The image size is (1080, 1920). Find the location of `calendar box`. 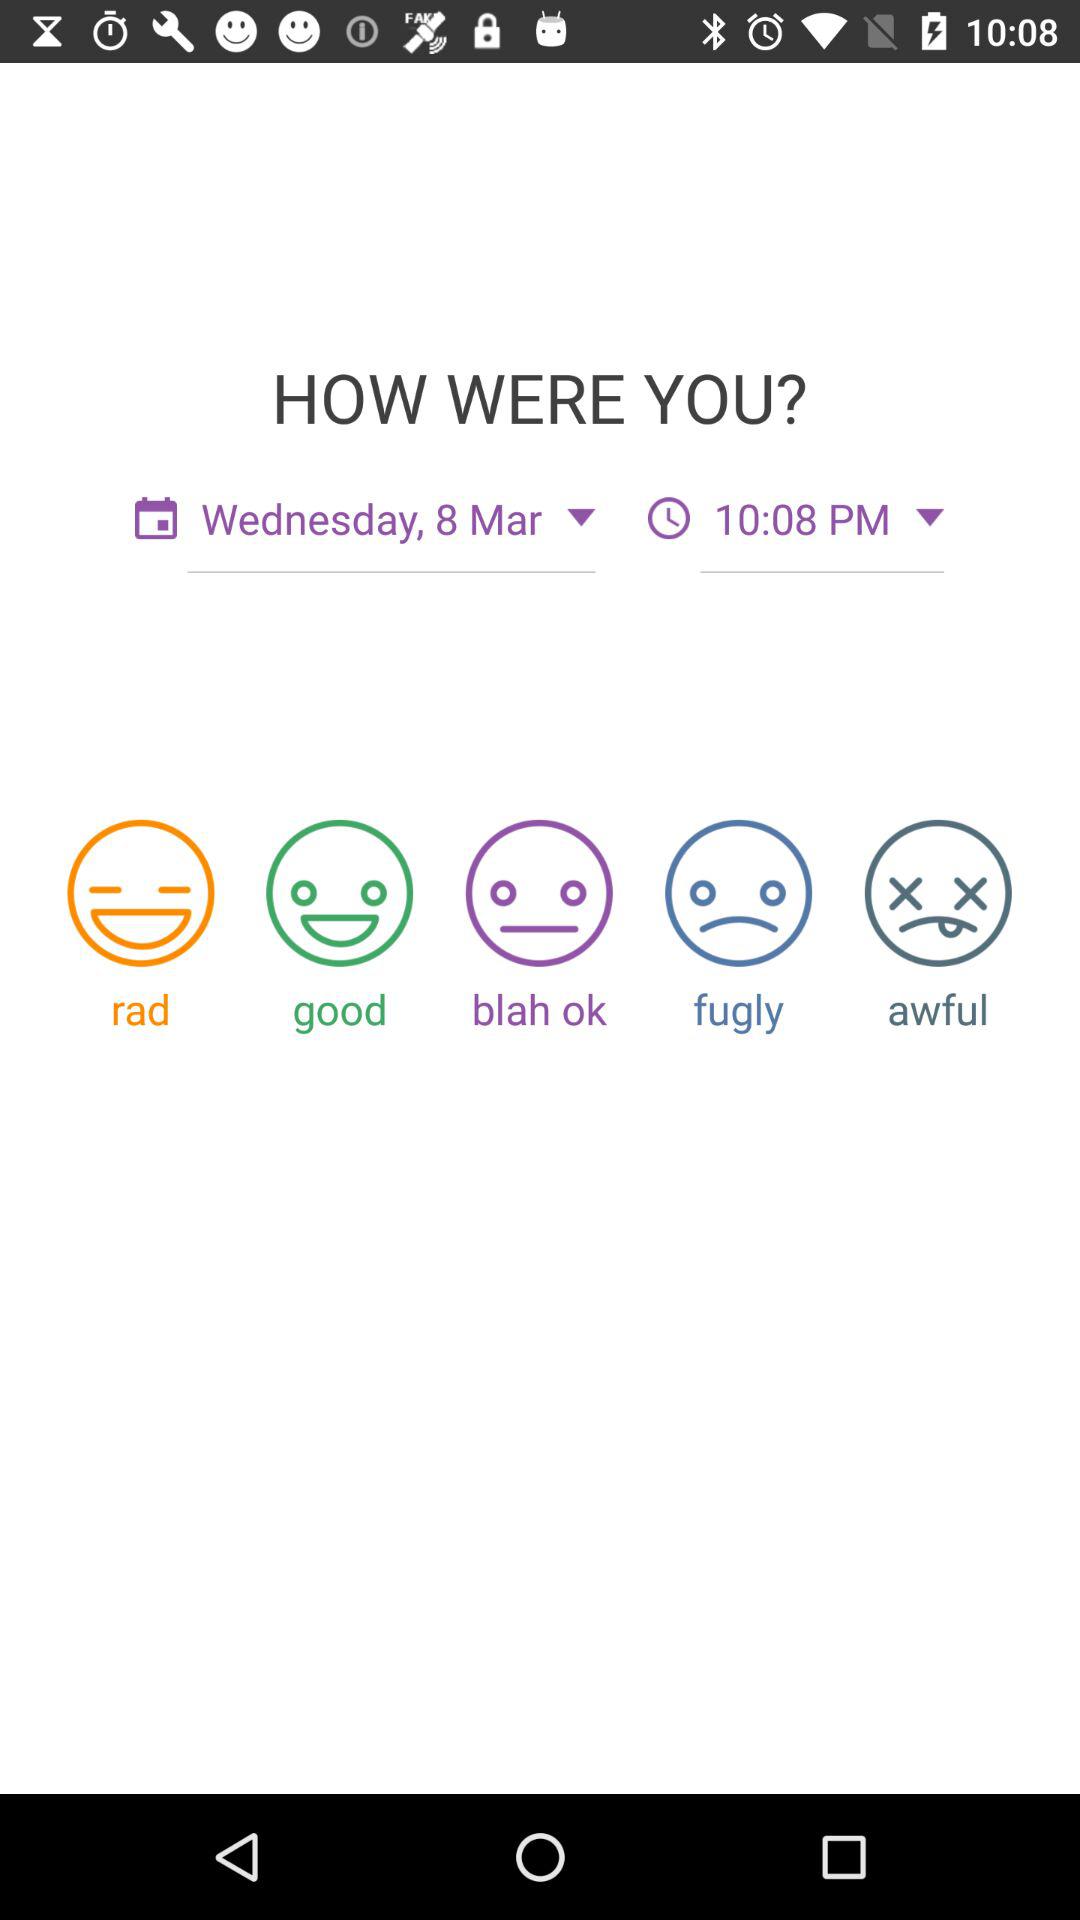

calendar box is located at coordinates (156, 518).